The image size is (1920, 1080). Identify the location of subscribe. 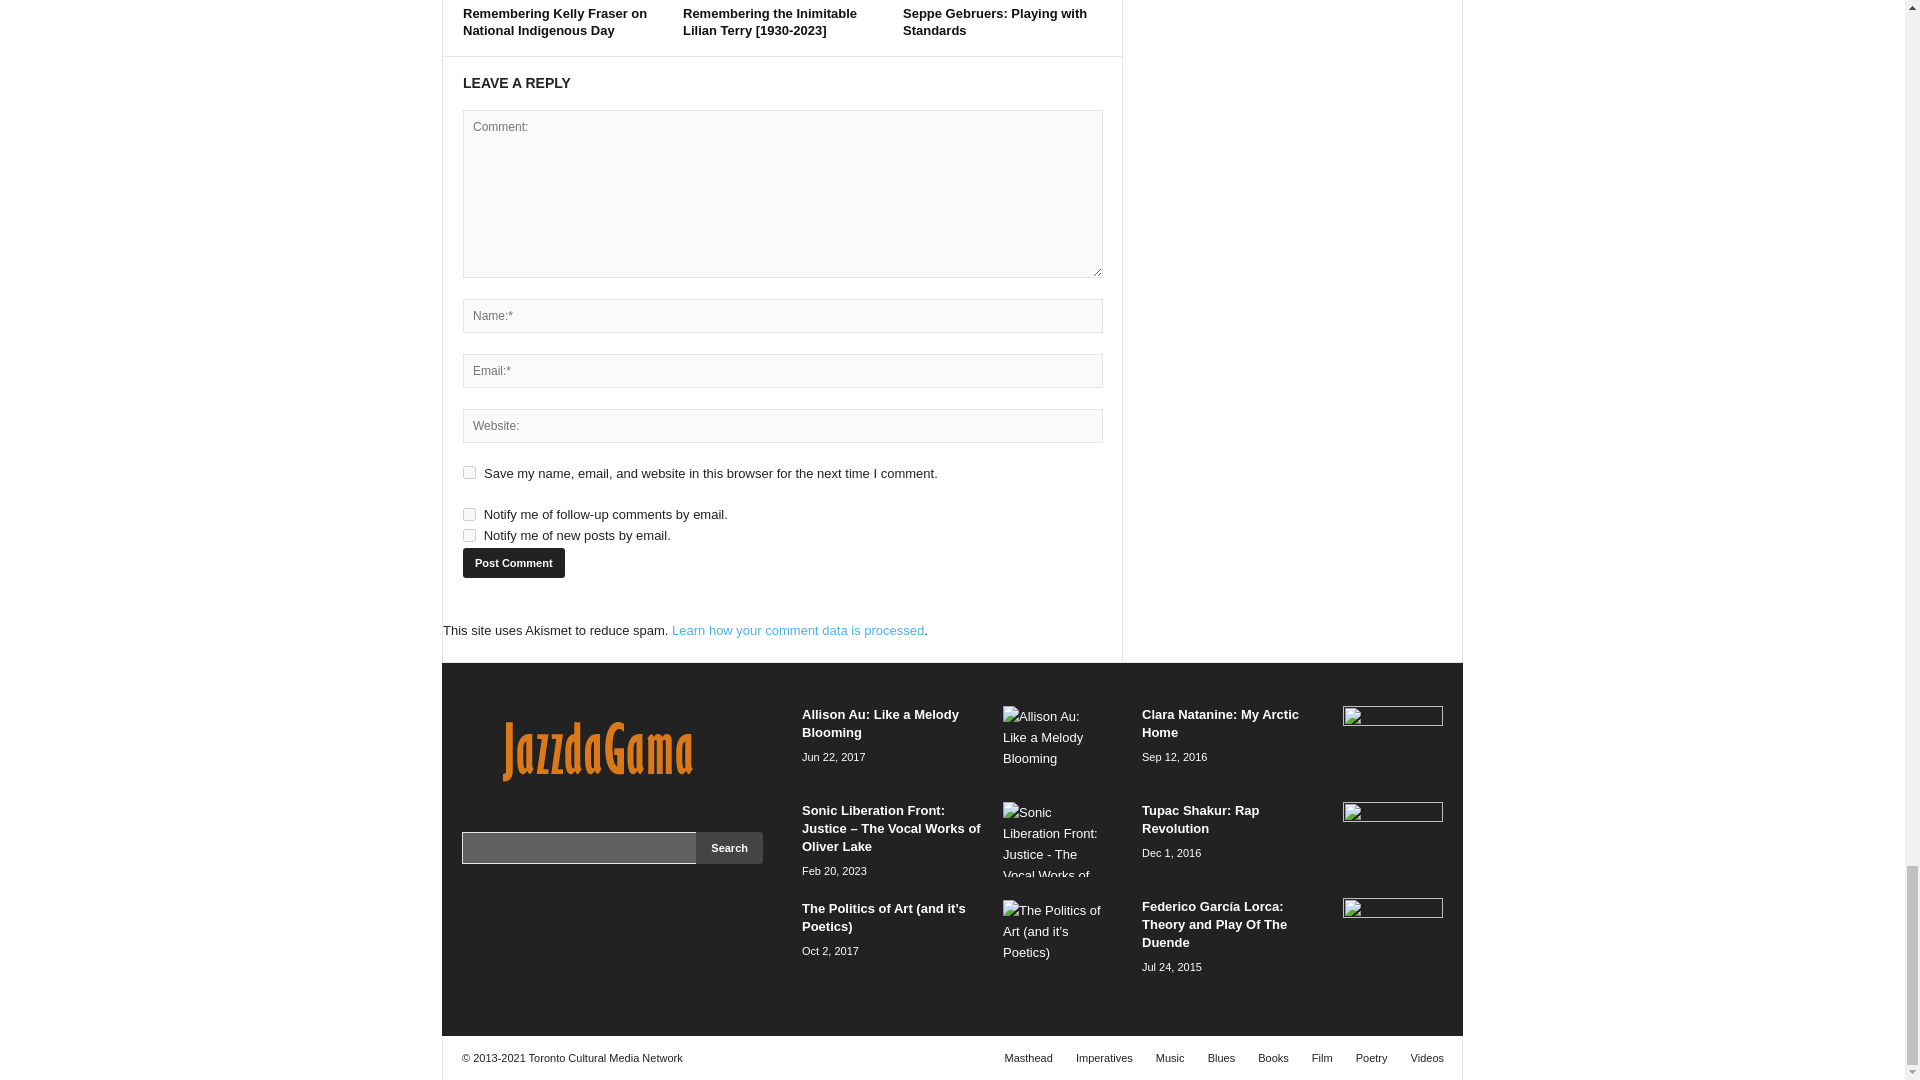
(469, 514).